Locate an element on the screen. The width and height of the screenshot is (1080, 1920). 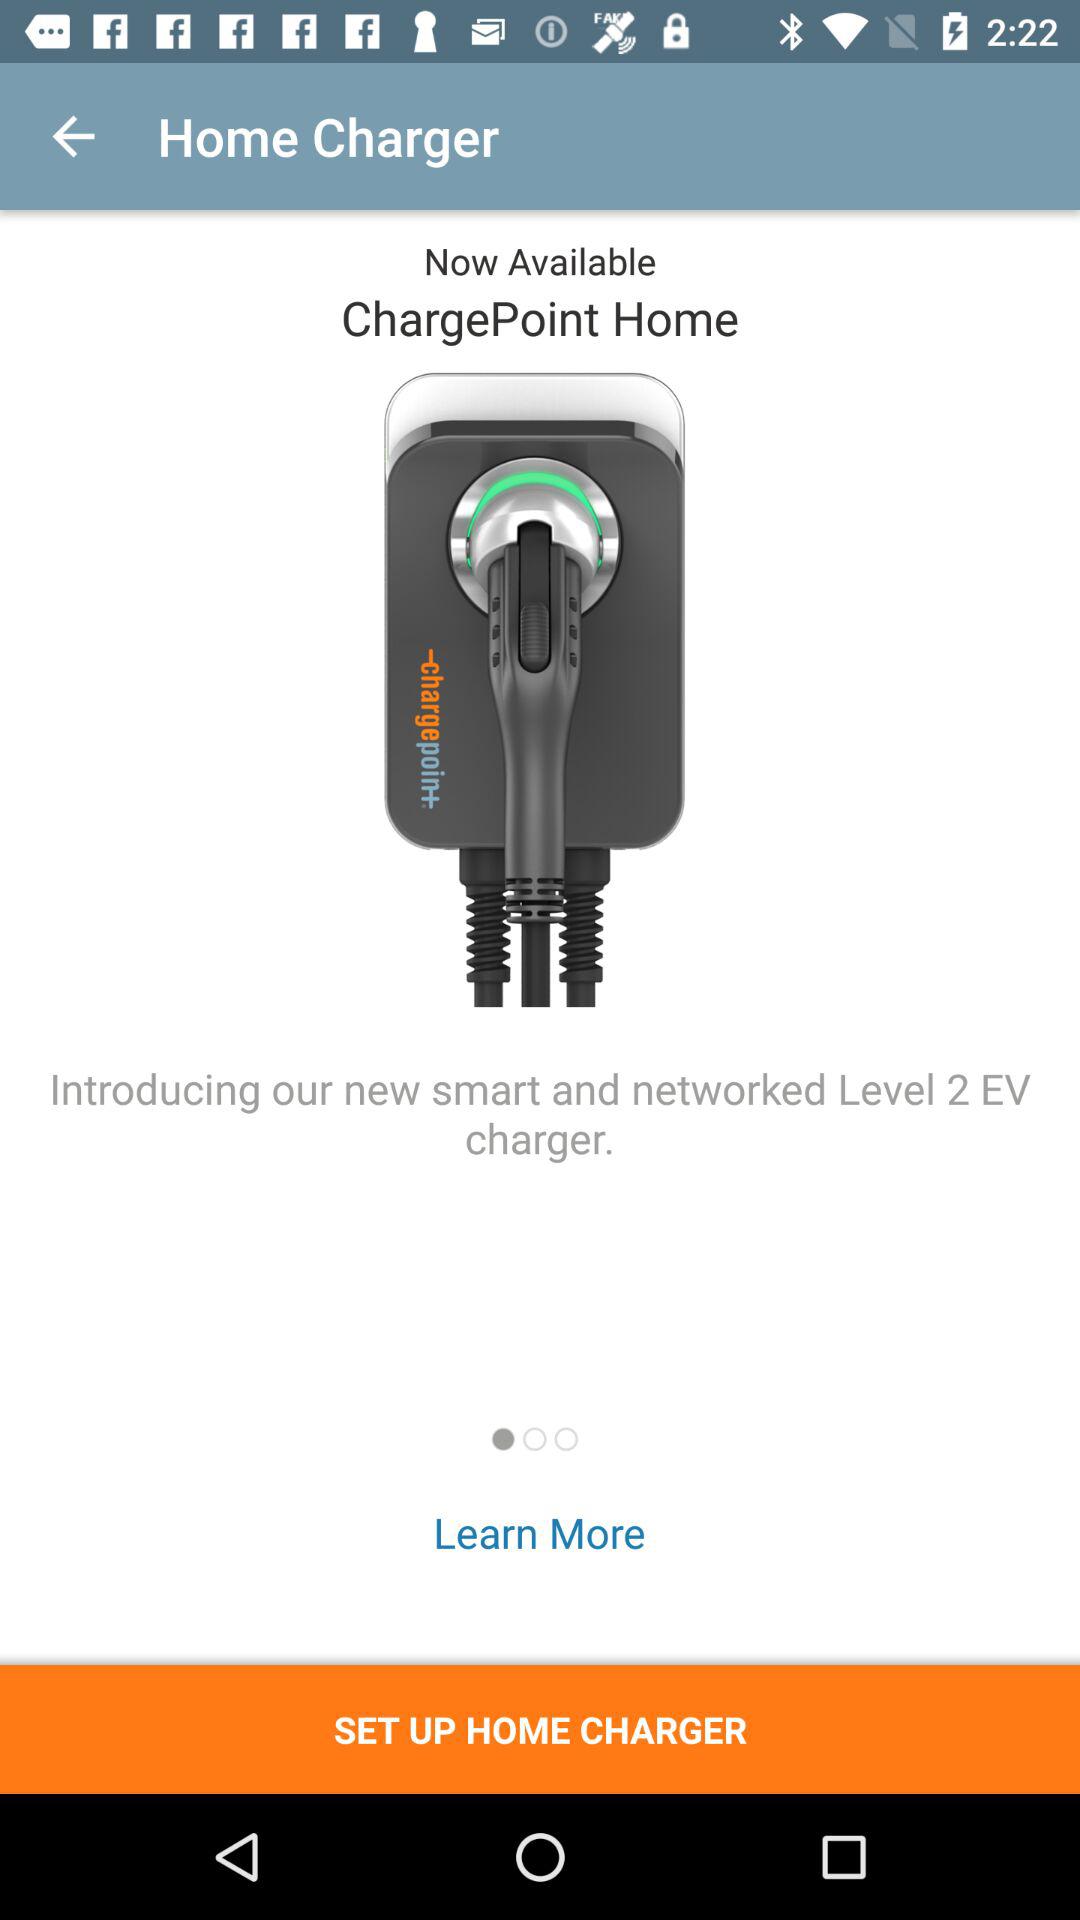
open the icon above introducing our new is located at coordinates (73, 136).